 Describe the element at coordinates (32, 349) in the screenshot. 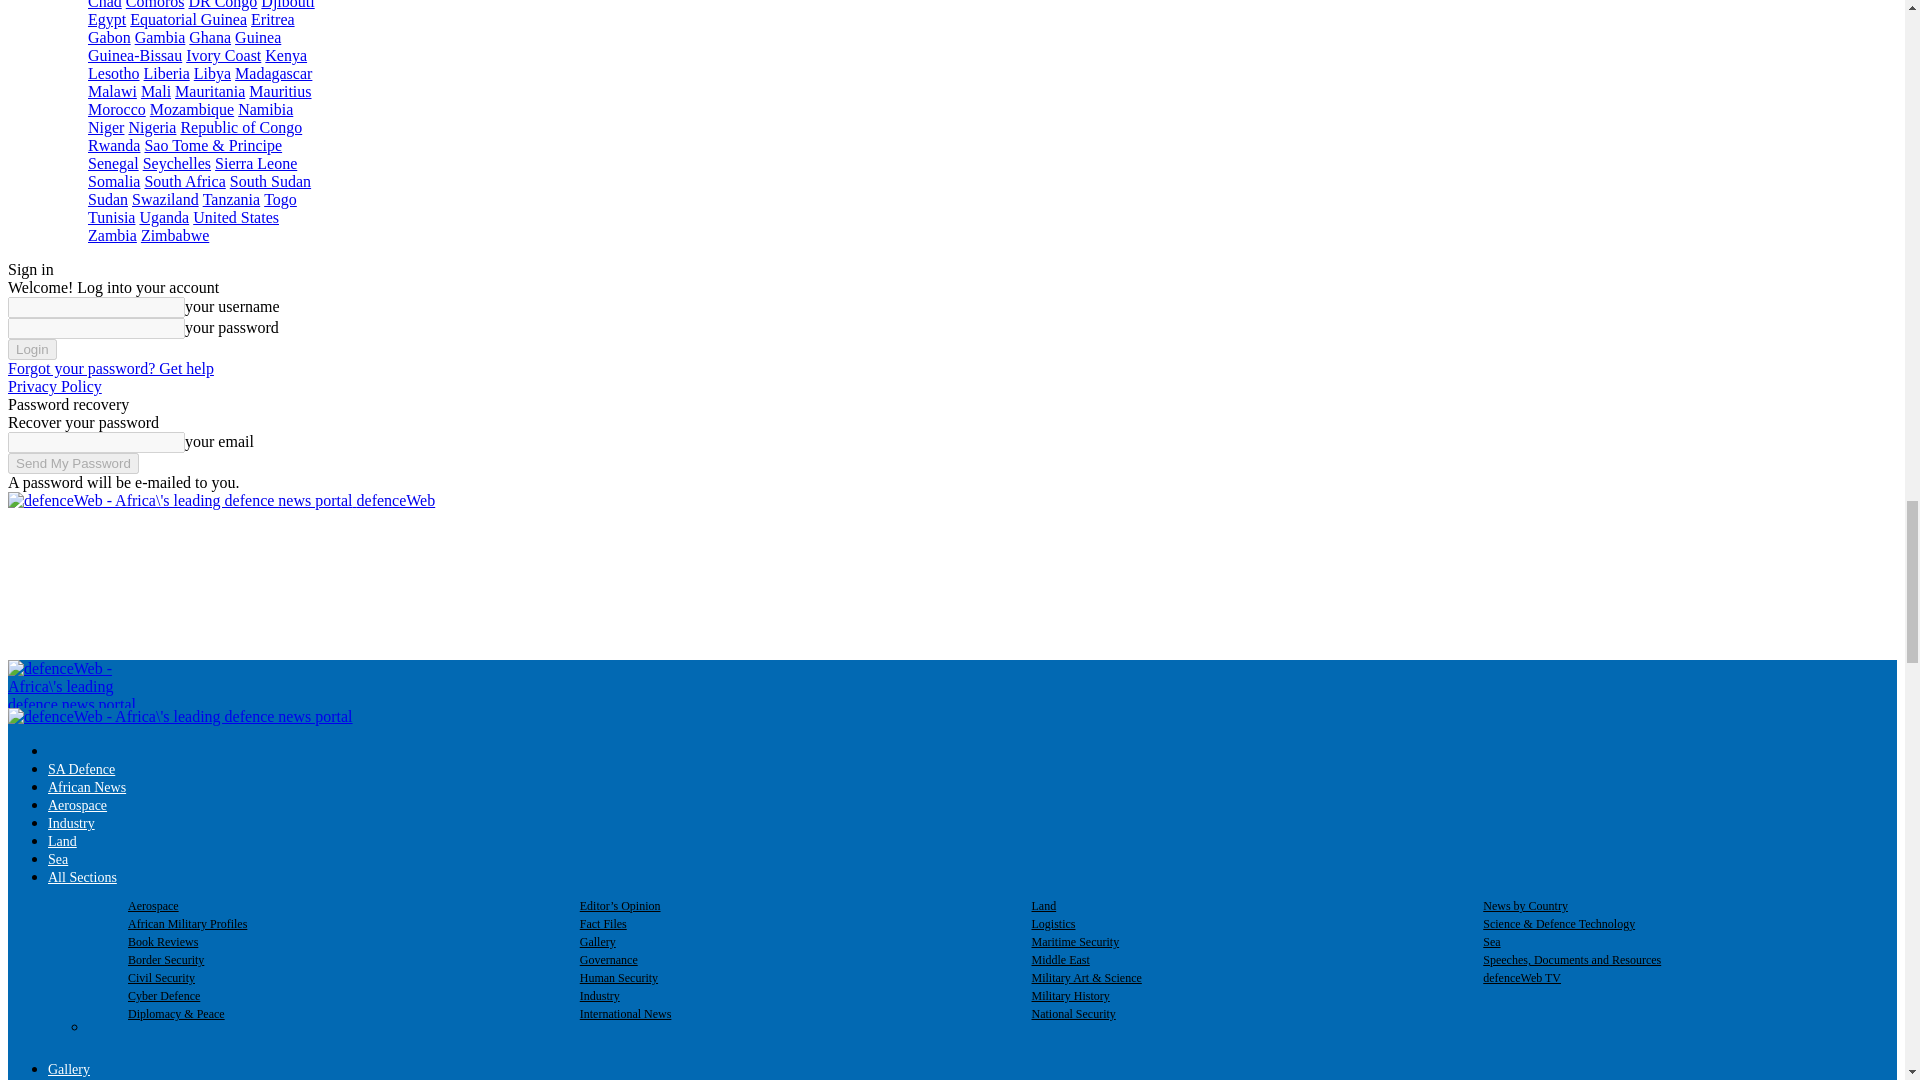

I see `Login` at that location.